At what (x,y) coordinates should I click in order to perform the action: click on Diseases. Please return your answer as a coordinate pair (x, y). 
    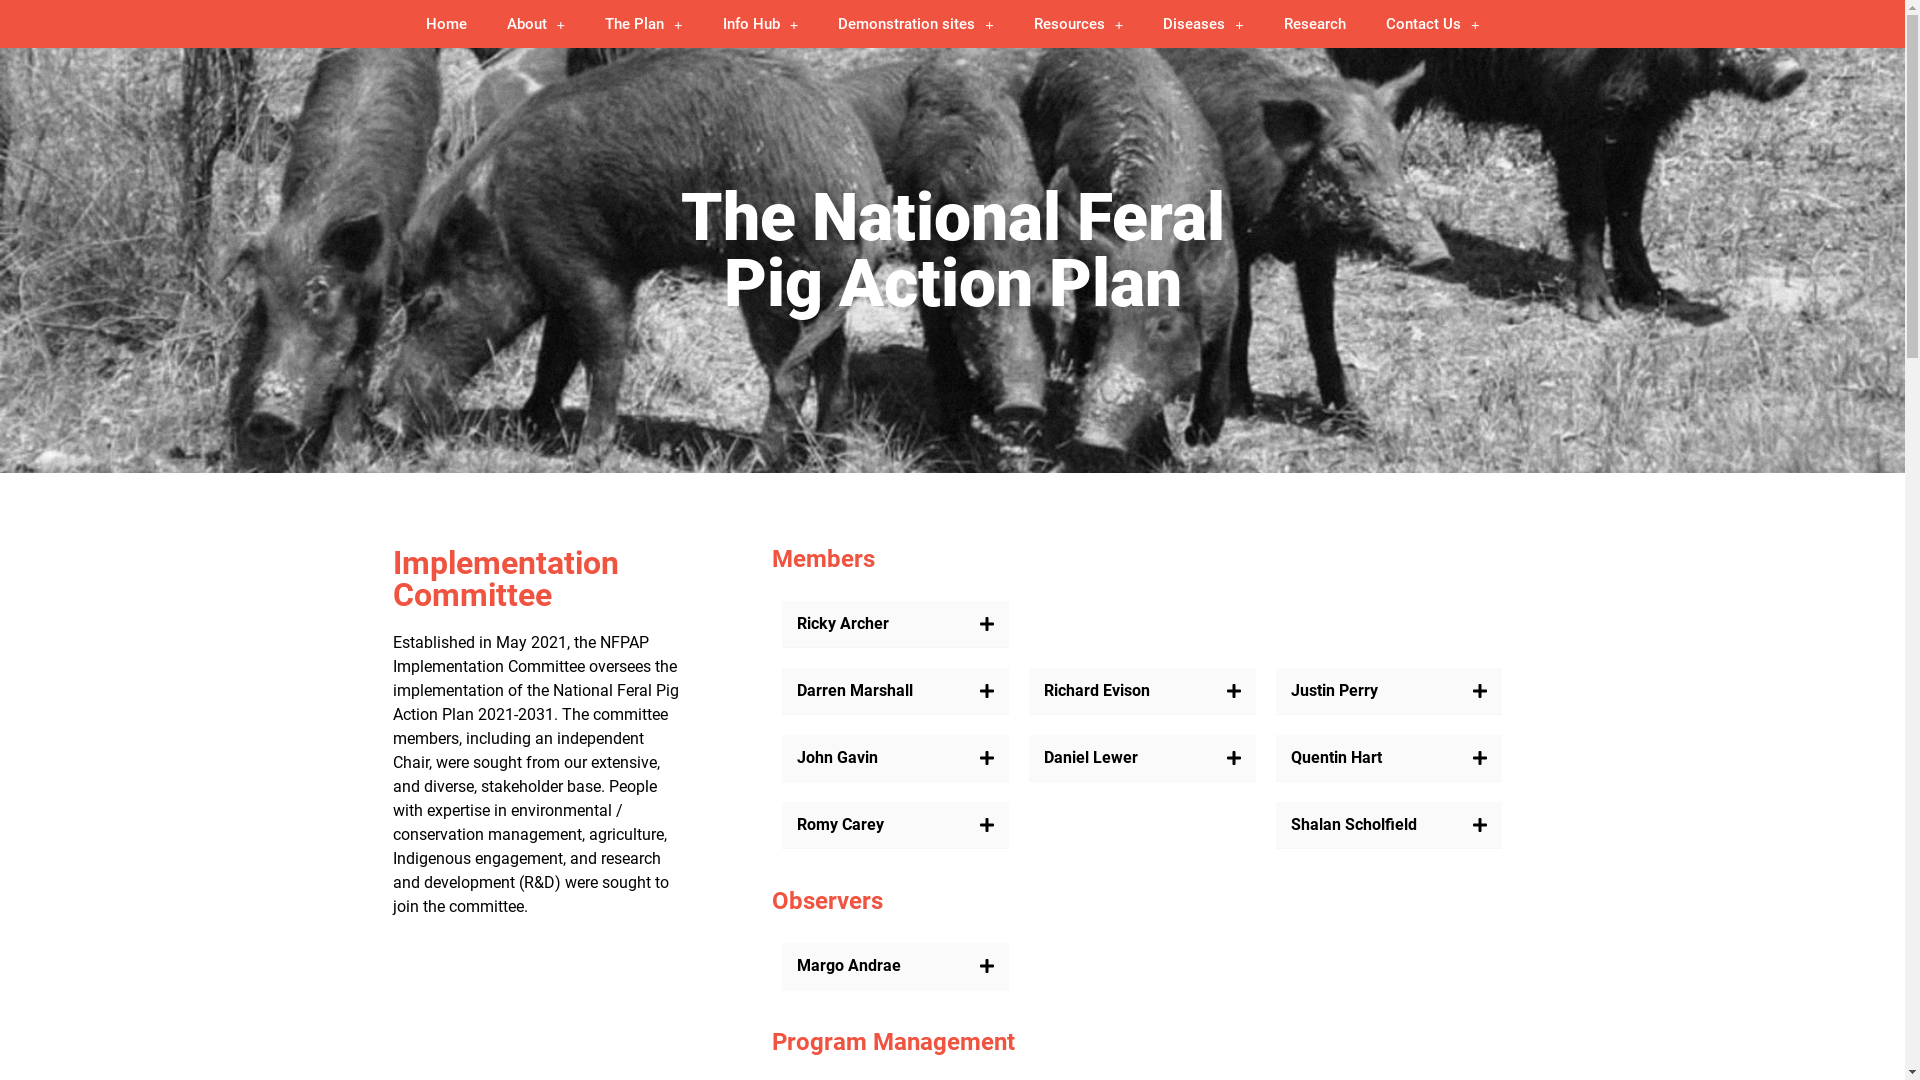
    Looking at the image, I should click on (1204, 24).